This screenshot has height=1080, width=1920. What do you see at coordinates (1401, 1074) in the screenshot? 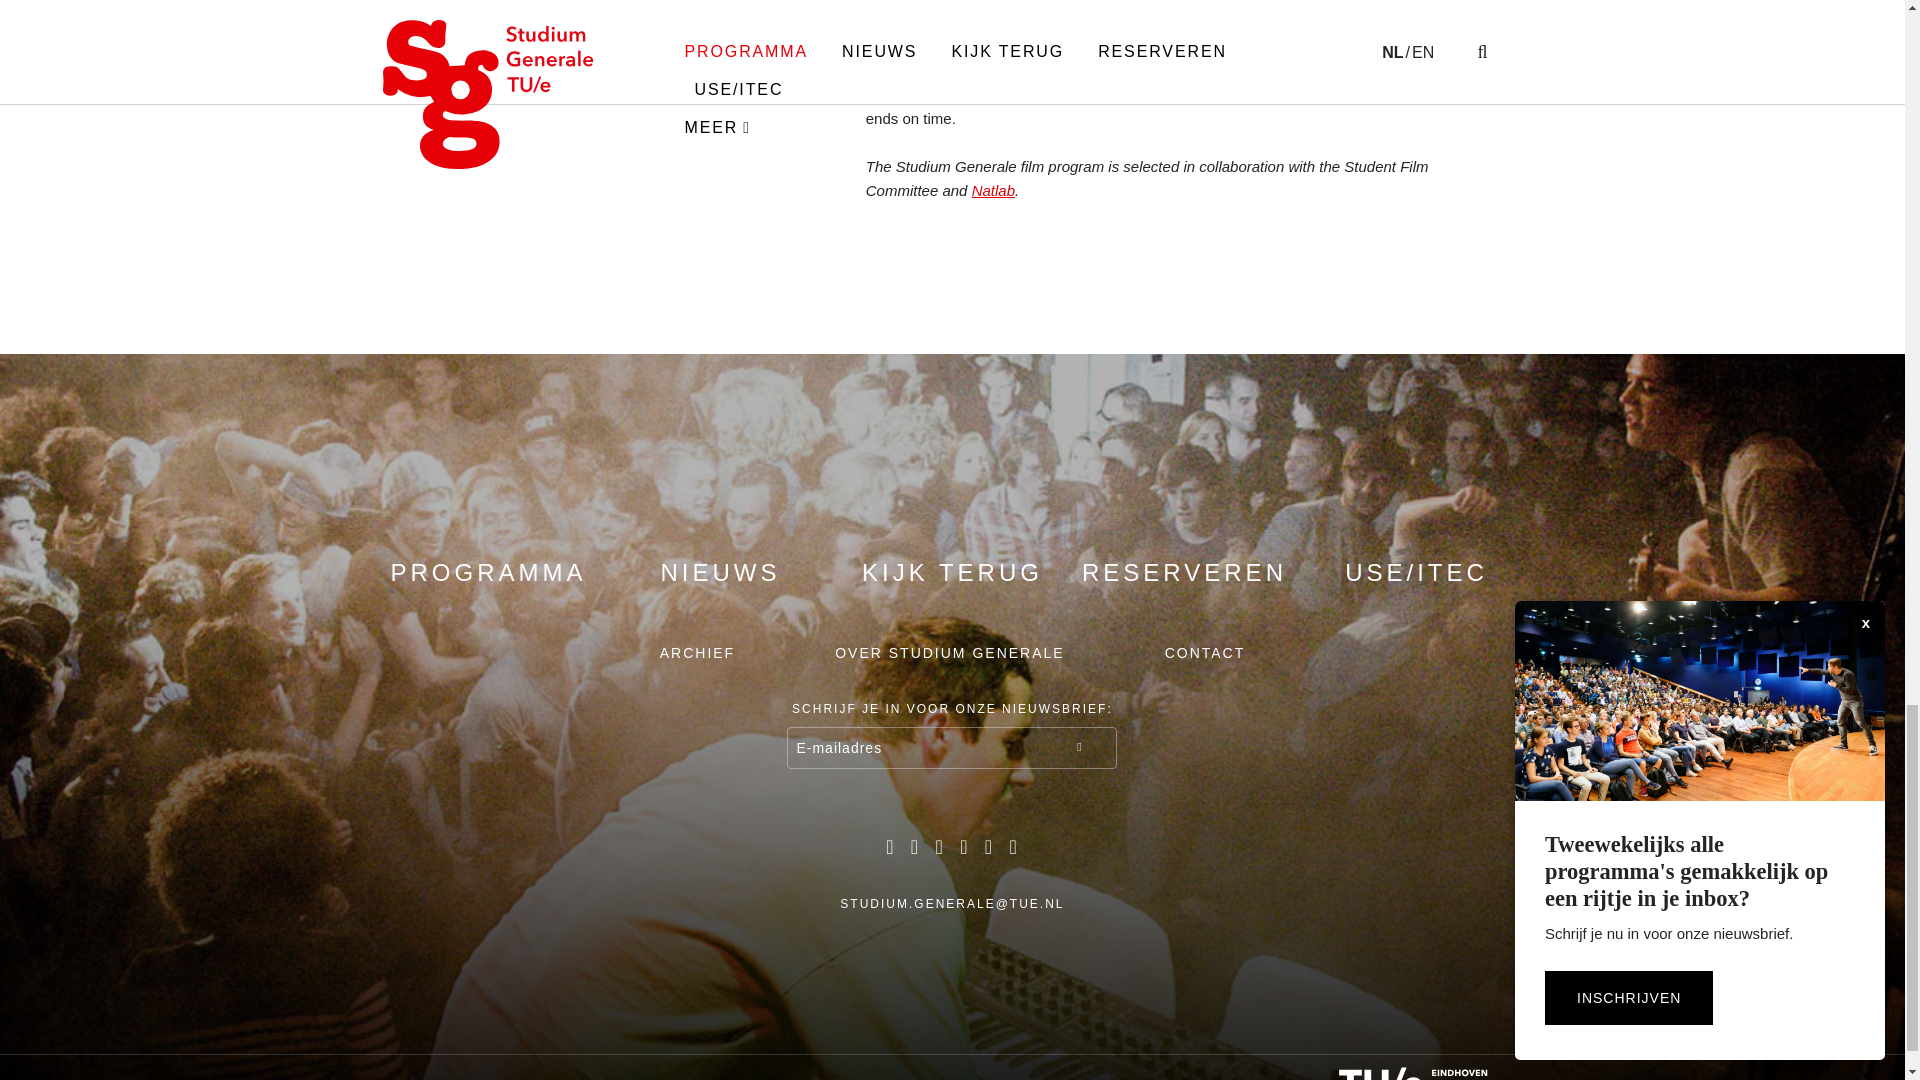
I see `Technische Universiteit Eindhoven` at bounding box center [1401, 1074].